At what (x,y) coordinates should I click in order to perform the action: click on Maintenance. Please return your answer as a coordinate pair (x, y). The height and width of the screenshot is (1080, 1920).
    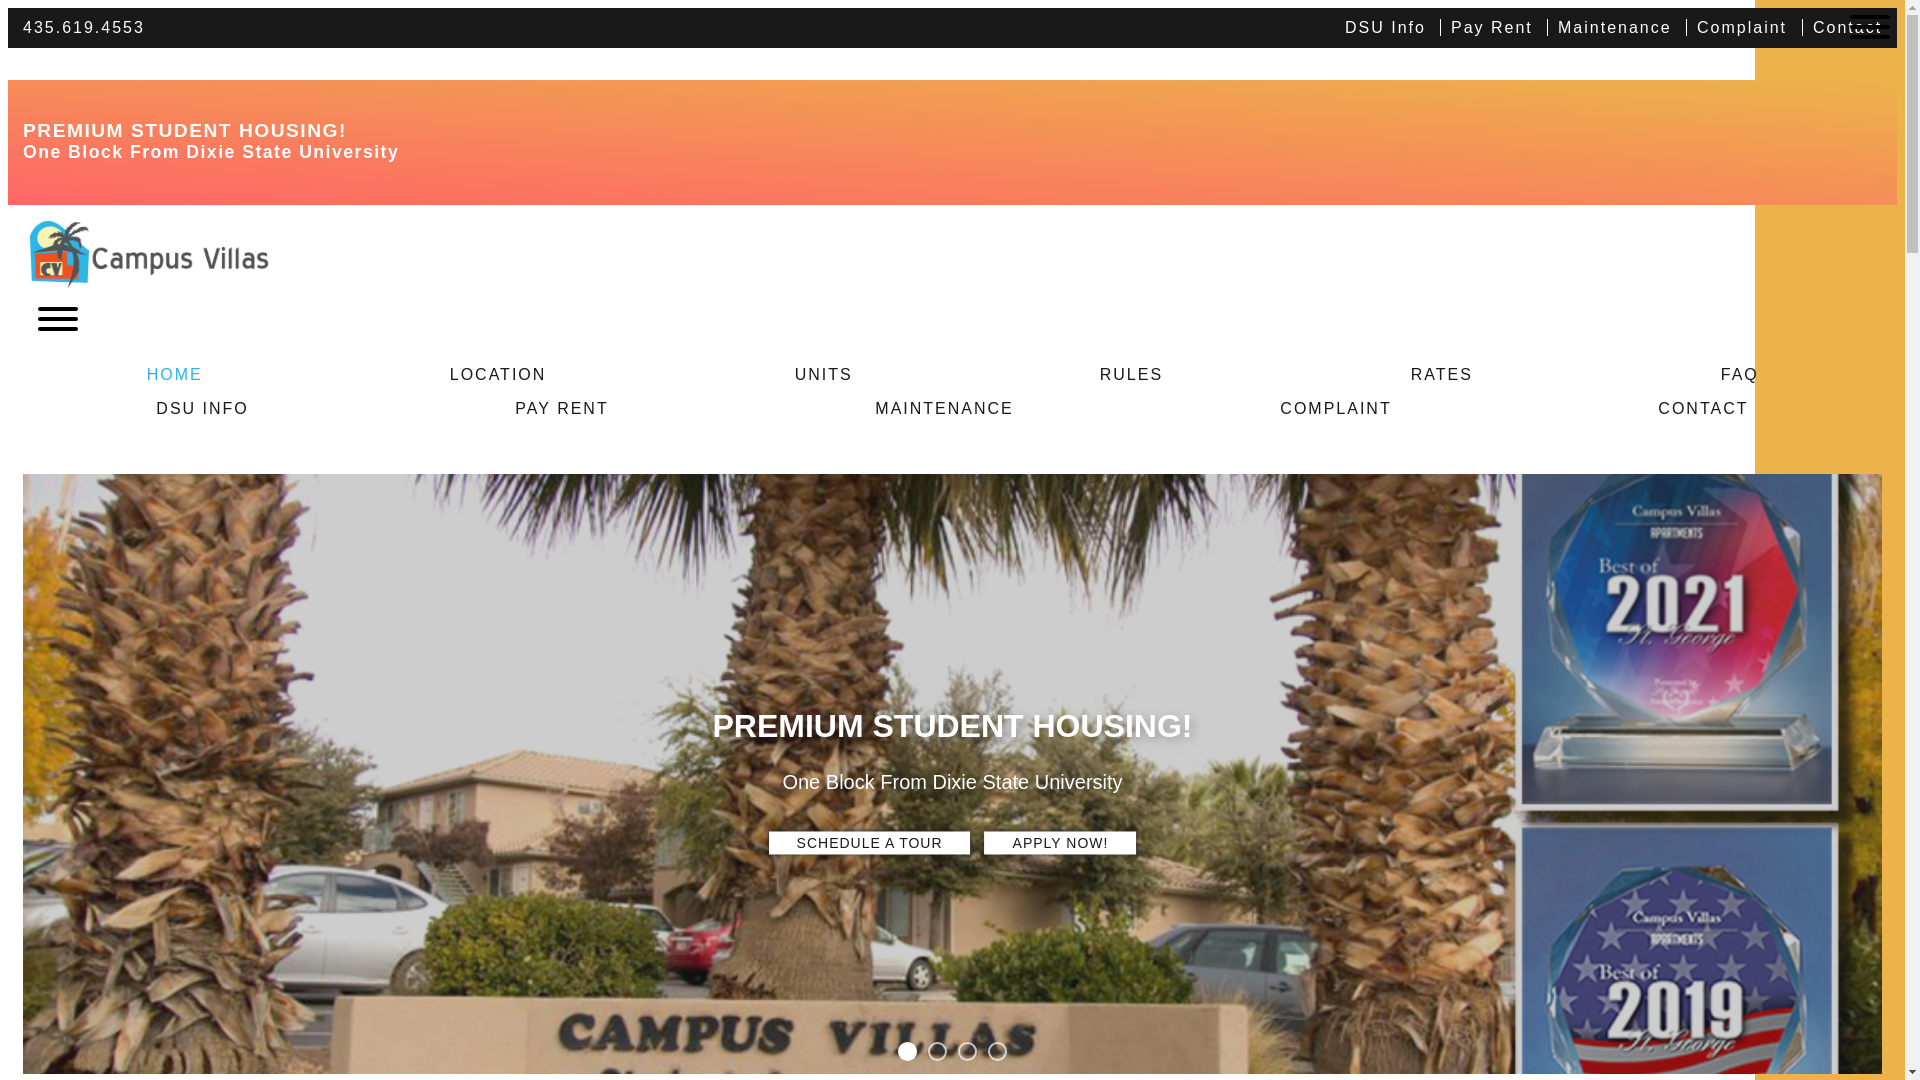
    Looking at the image, I should click on (1614, 27).